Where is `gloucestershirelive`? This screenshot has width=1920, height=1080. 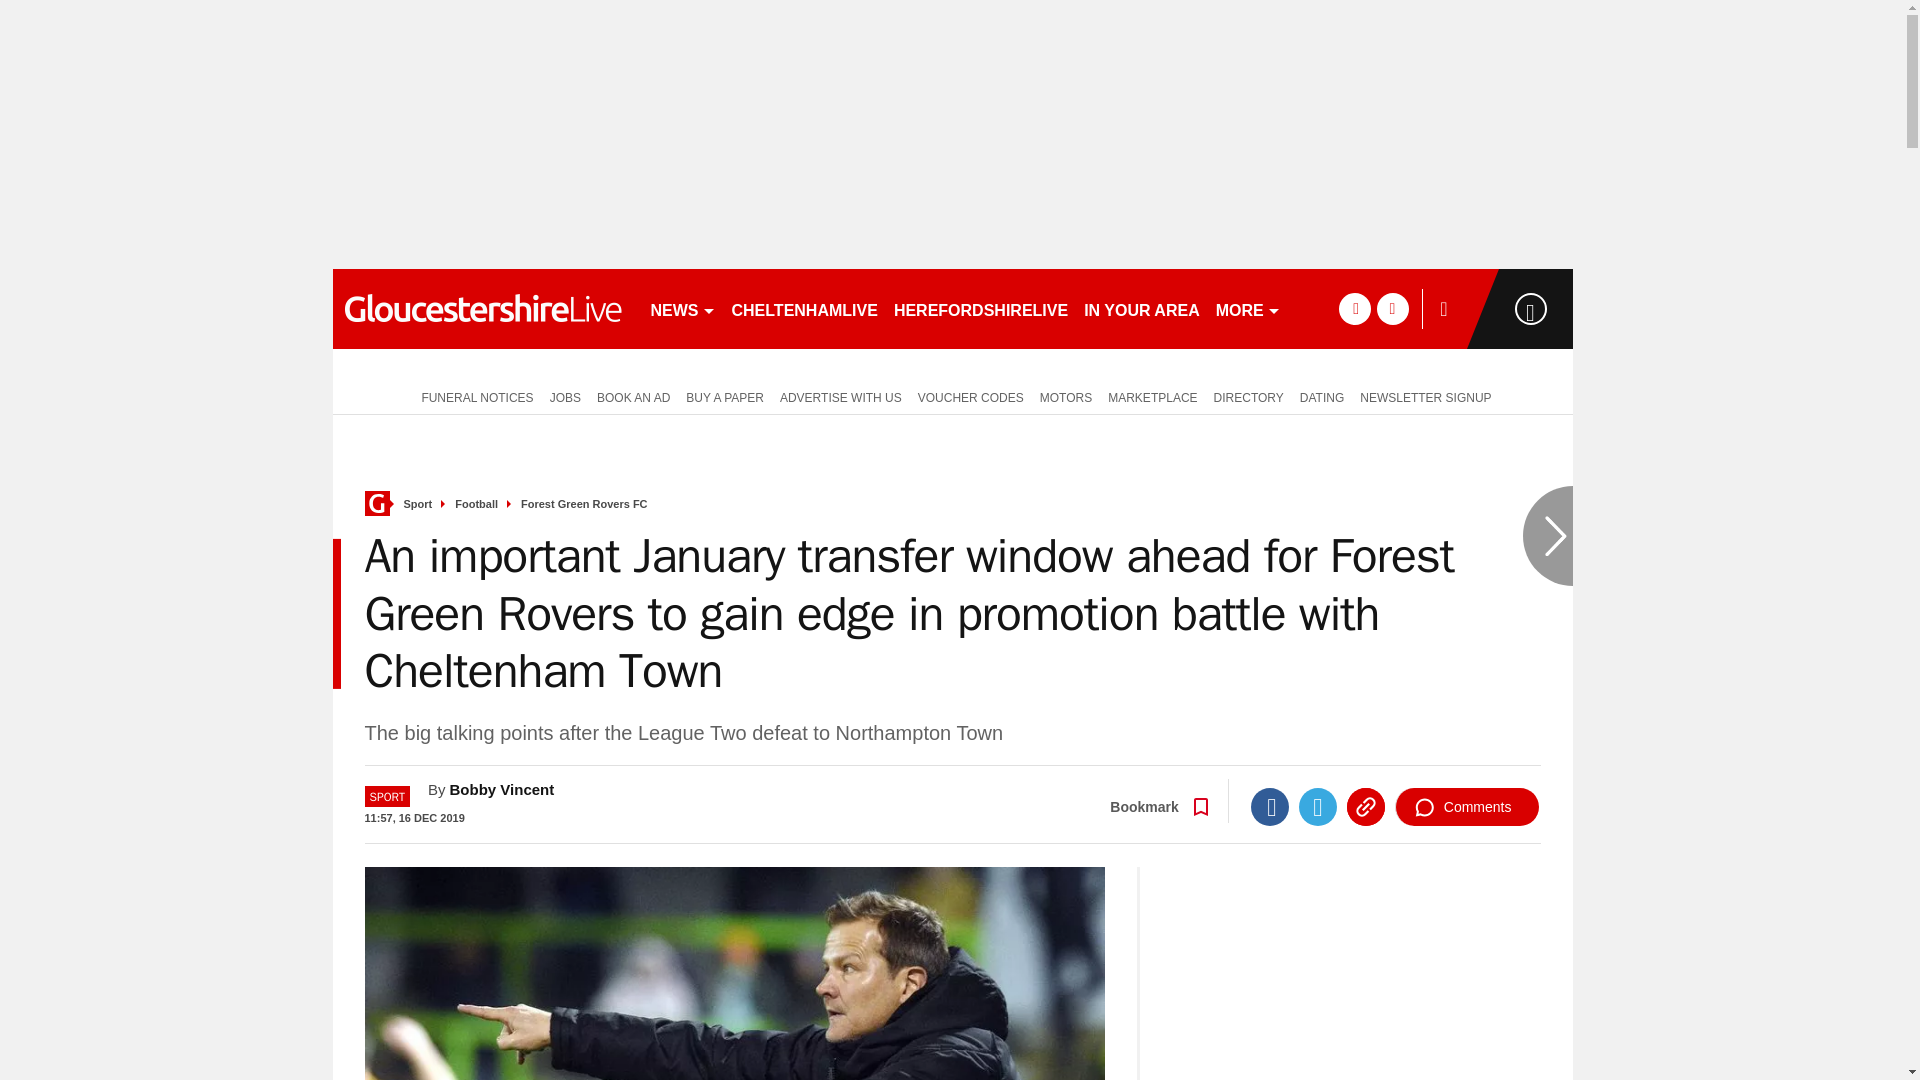 gloucestershirelive is located at coordinates (482, 308).